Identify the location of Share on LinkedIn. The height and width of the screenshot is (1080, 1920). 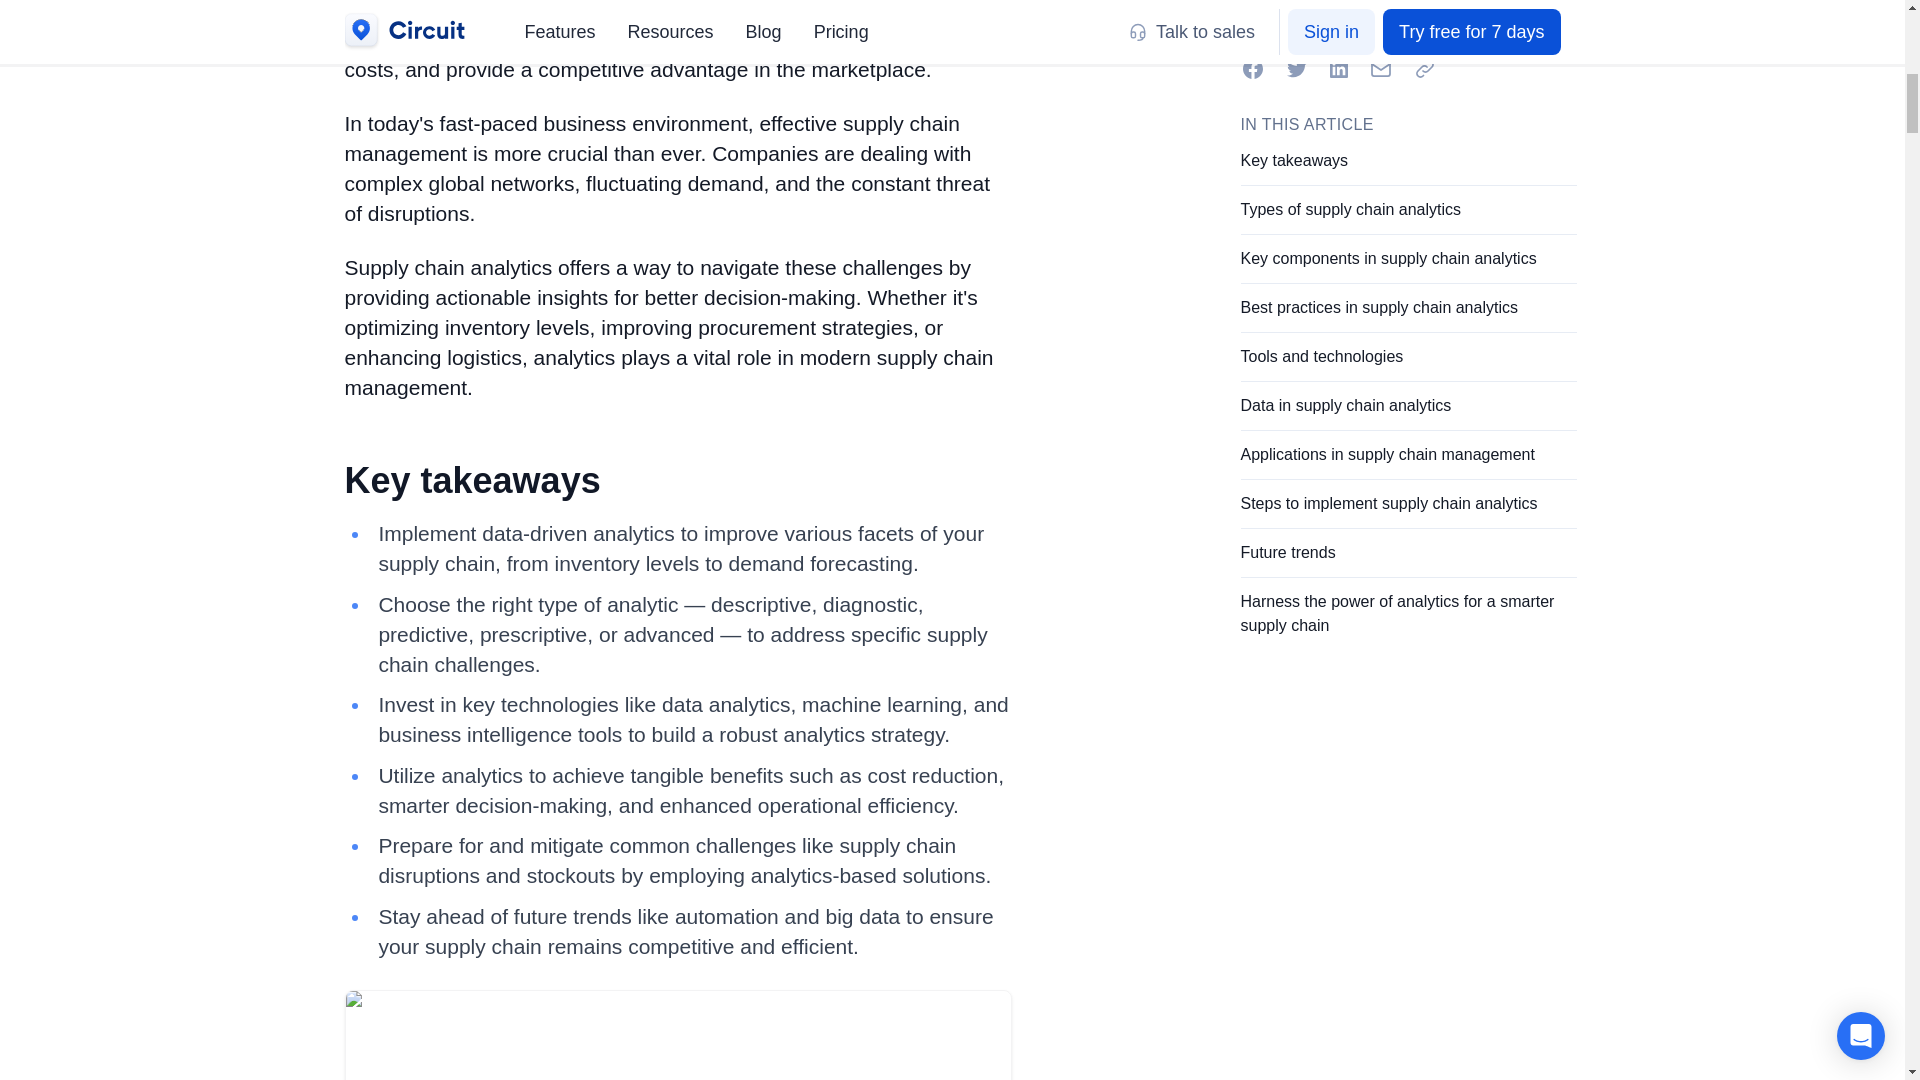
(1338, 68).